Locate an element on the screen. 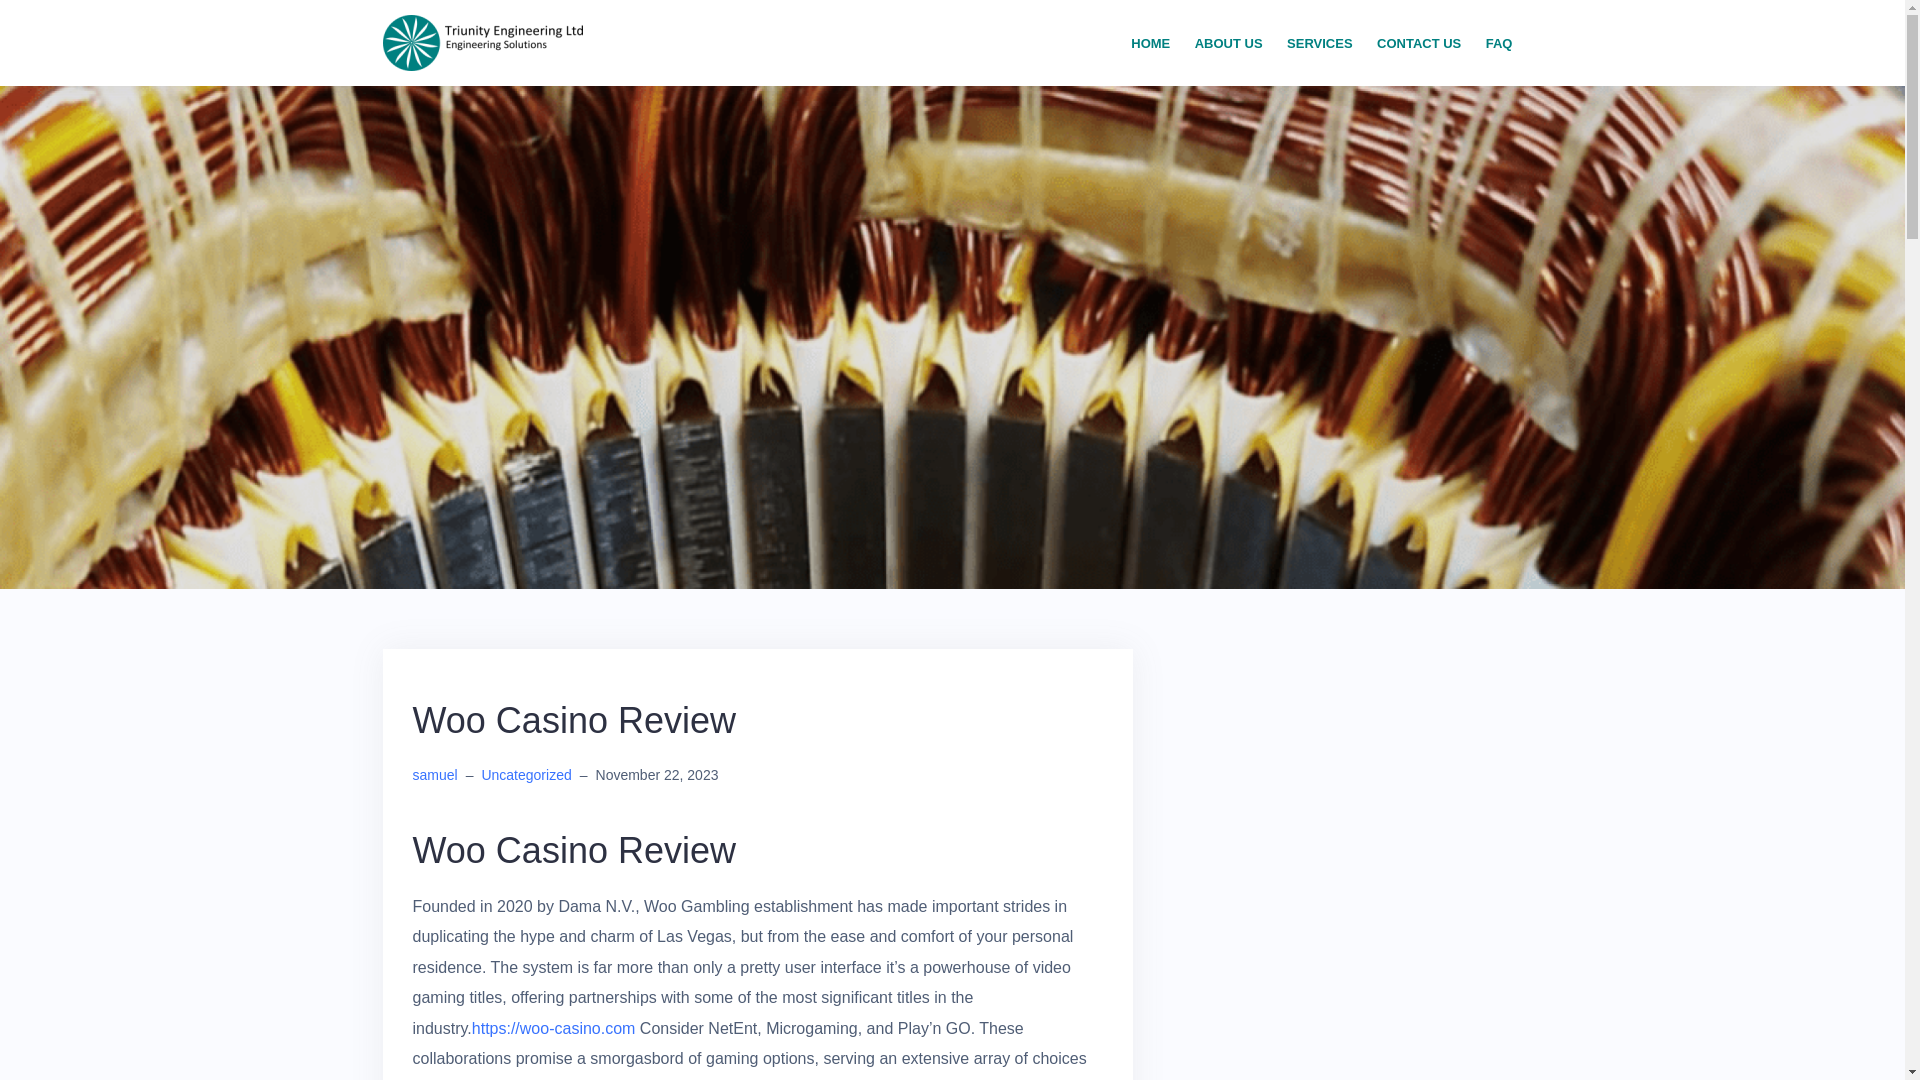  samuel is located at coordinates (434, 774).